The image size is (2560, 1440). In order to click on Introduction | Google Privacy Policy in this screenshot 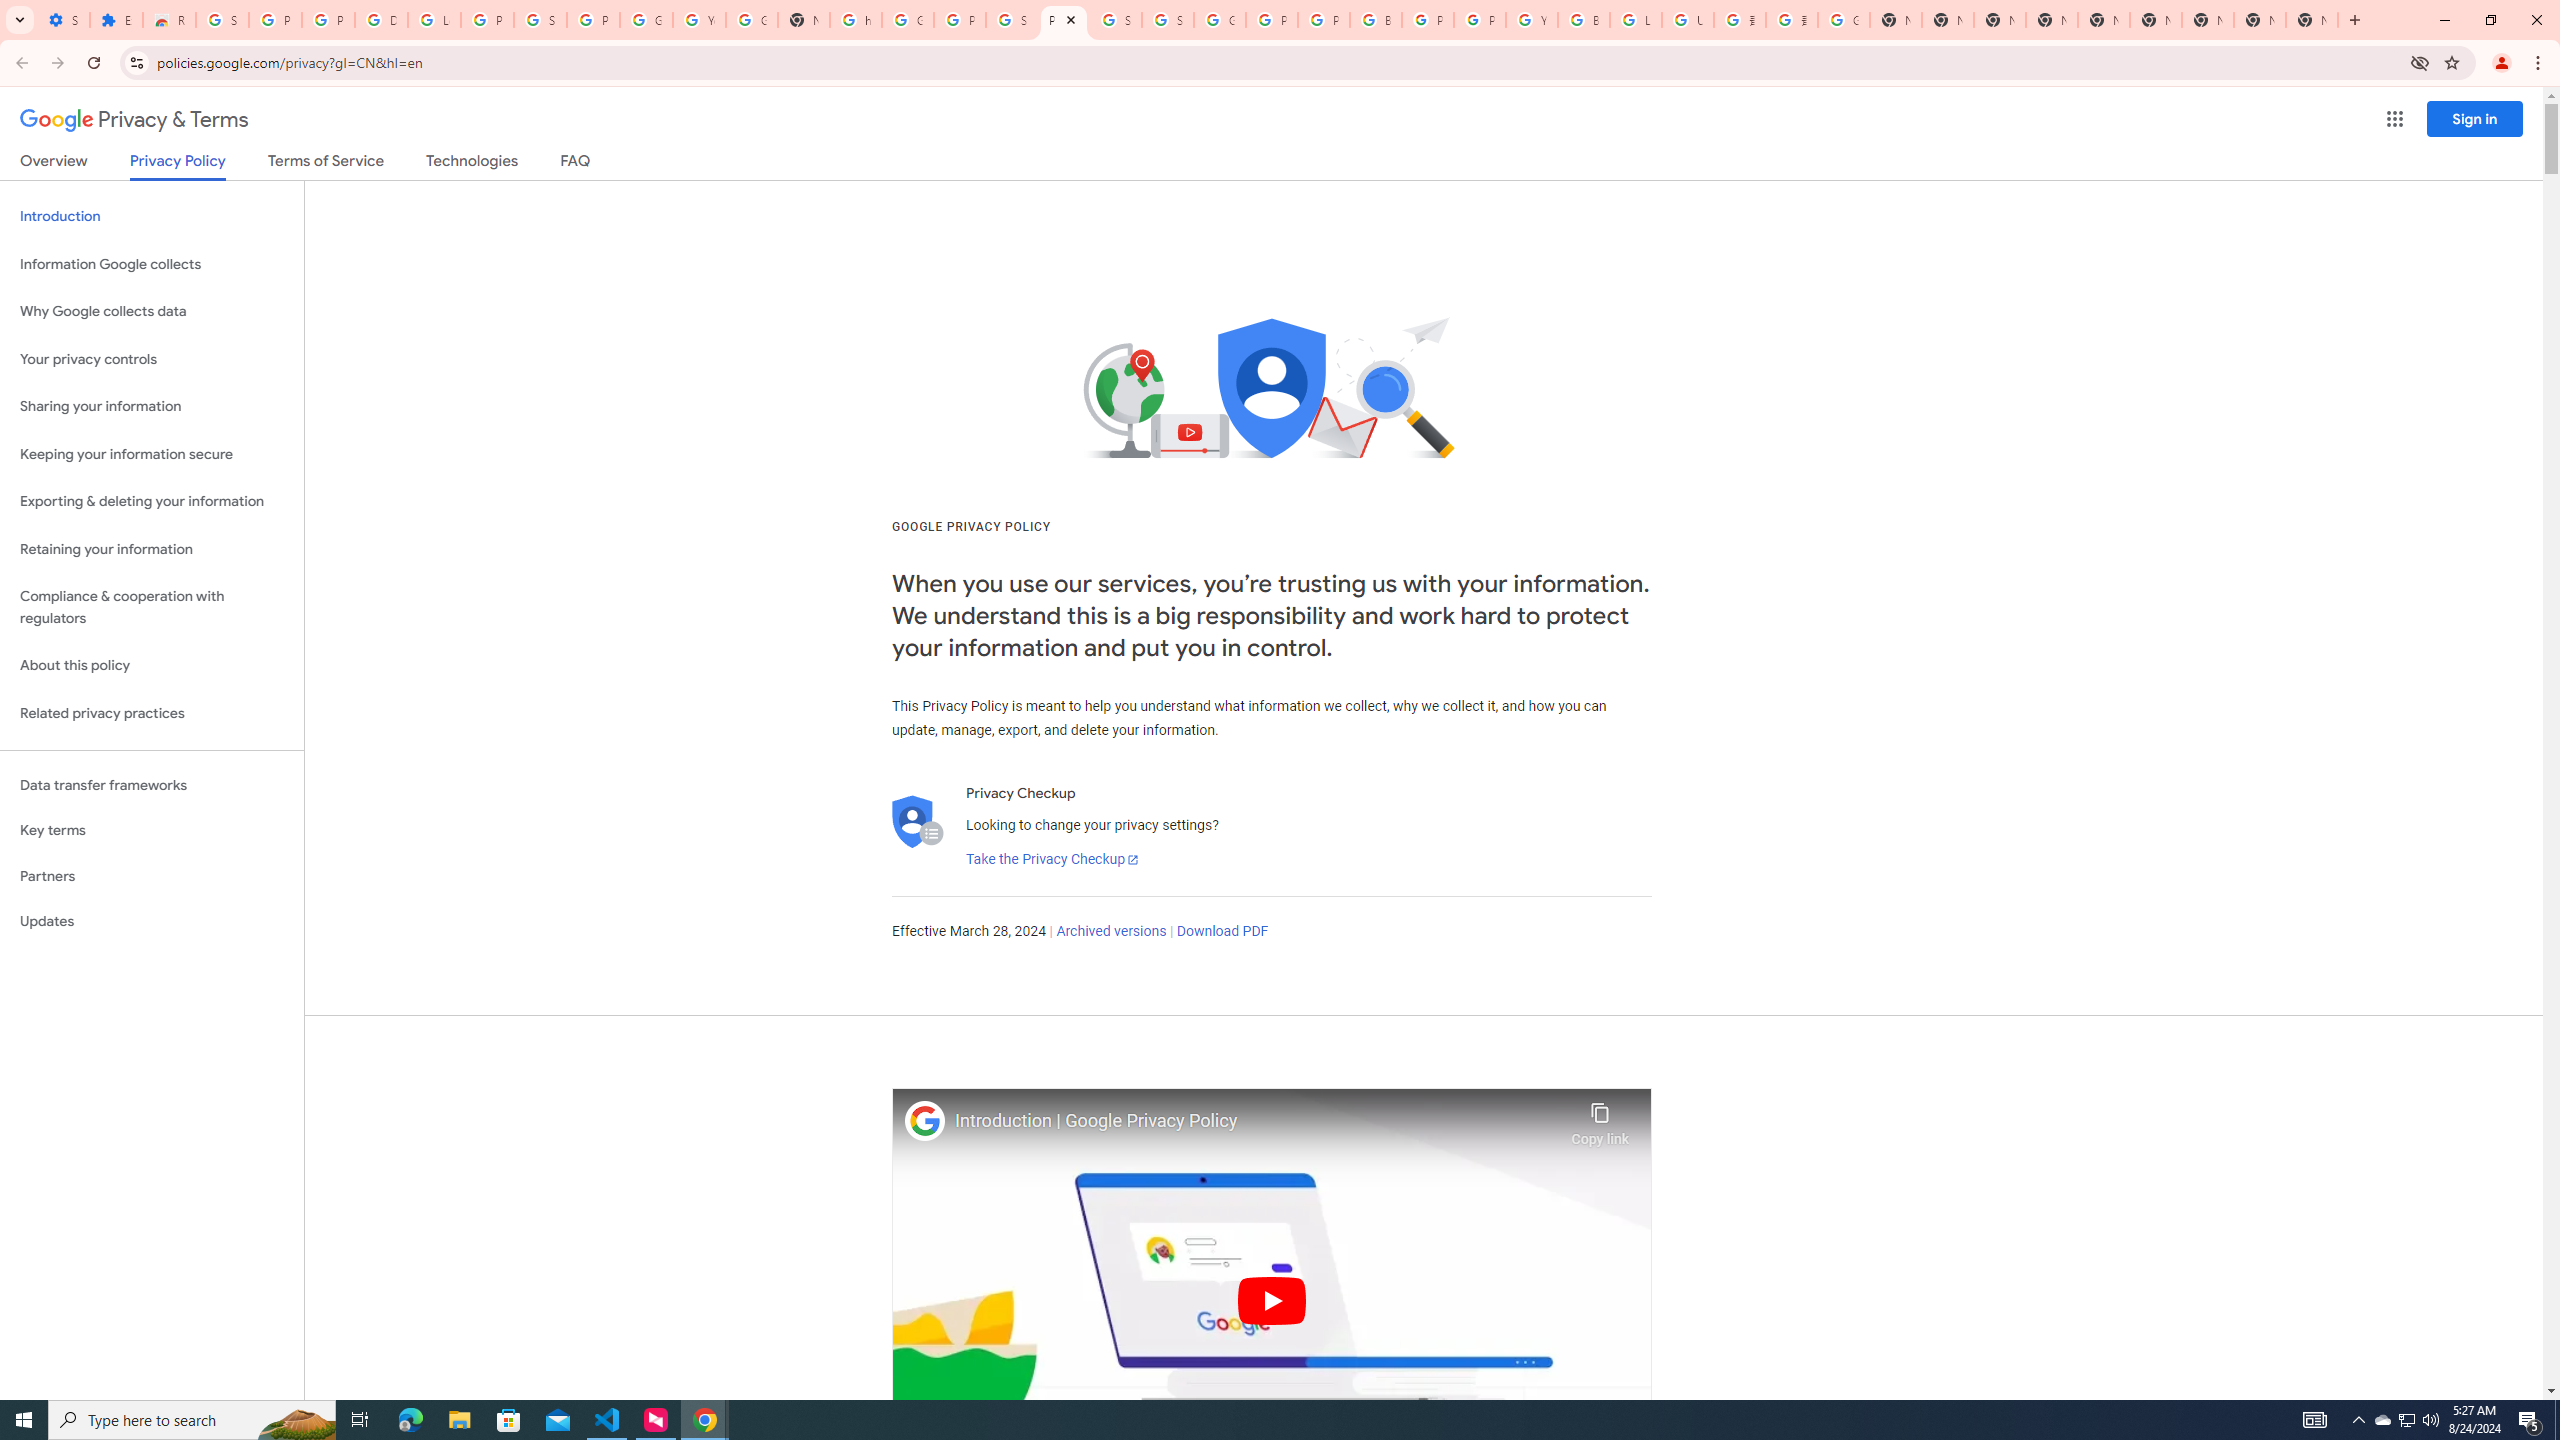, I will do `click(1258, 1121)`.